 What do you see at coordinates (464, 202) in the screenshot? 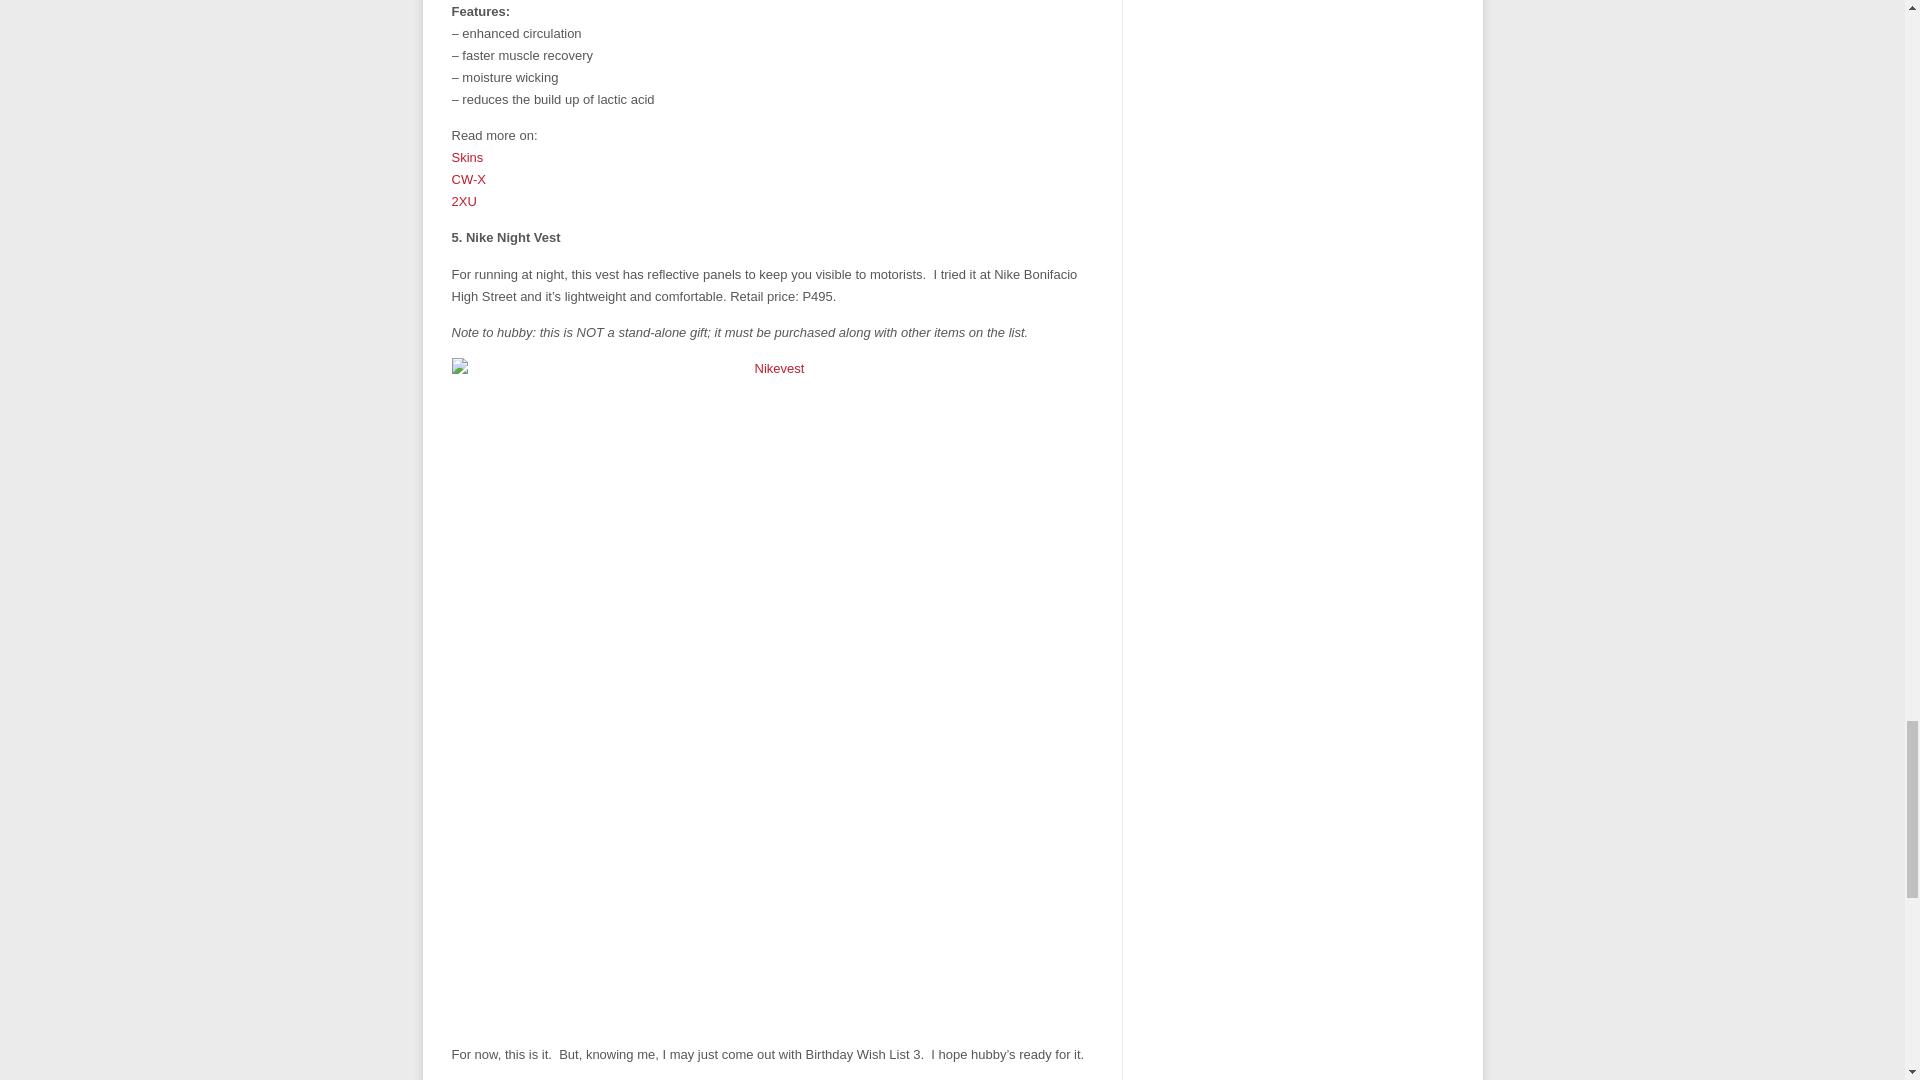
I see `2XU` at bounding box center [464, 202].